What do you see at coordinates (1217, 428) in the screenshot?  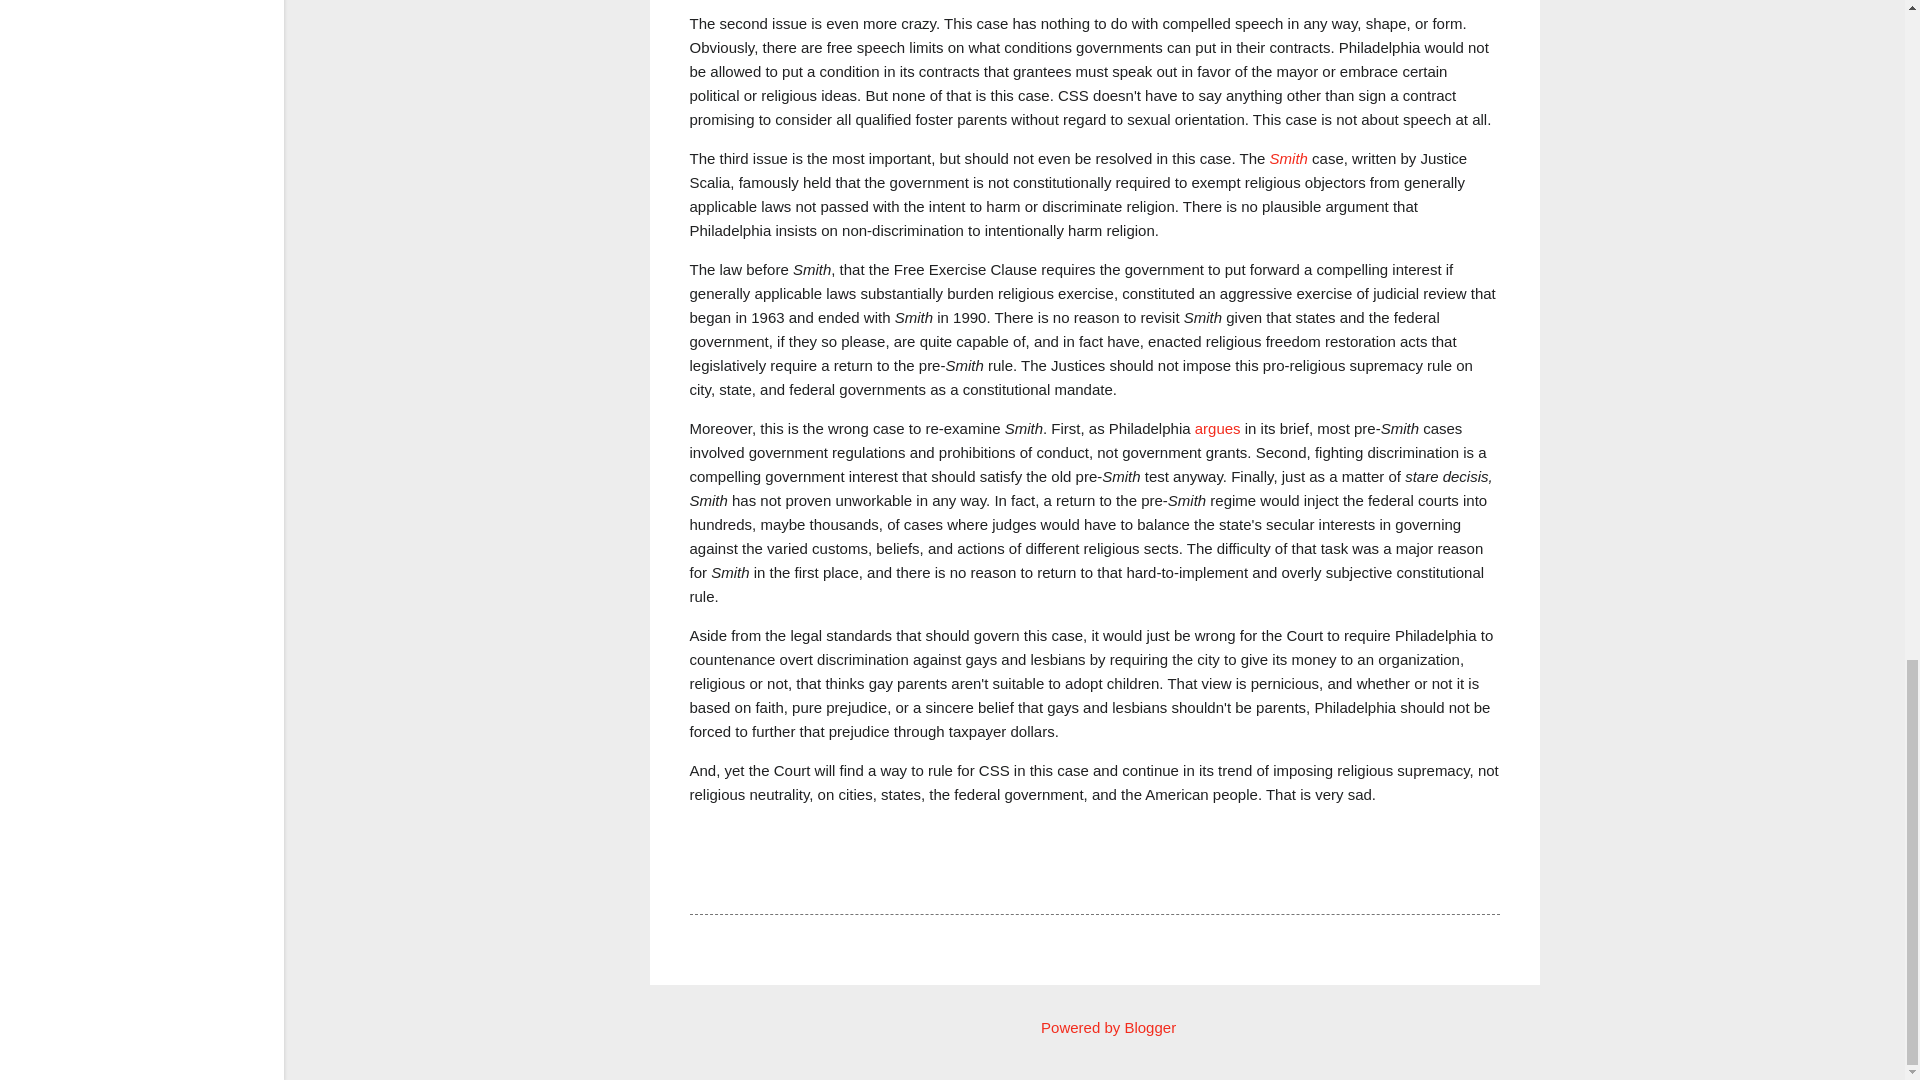 I see `argues` at bounding box center [1217, 428].